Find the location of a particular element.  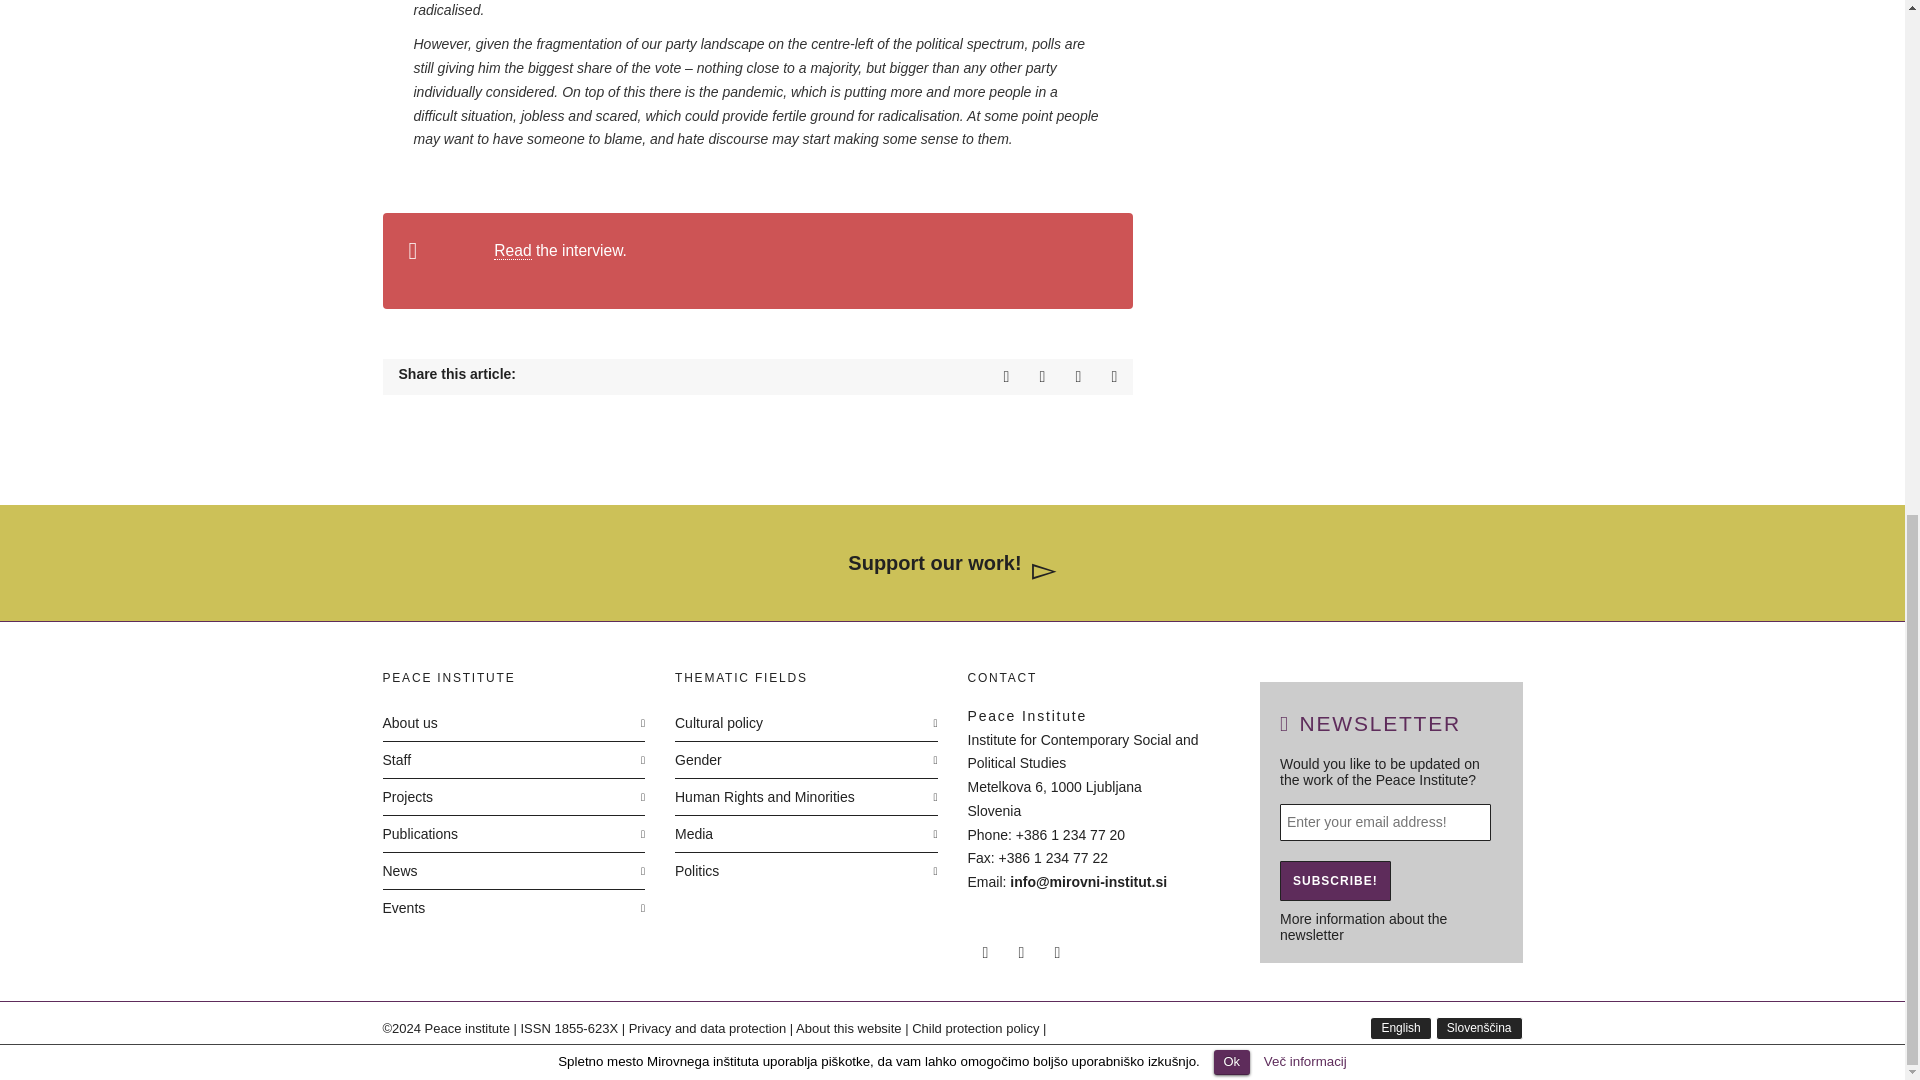

Enter your email address! is located at coordinates (1386, 822).